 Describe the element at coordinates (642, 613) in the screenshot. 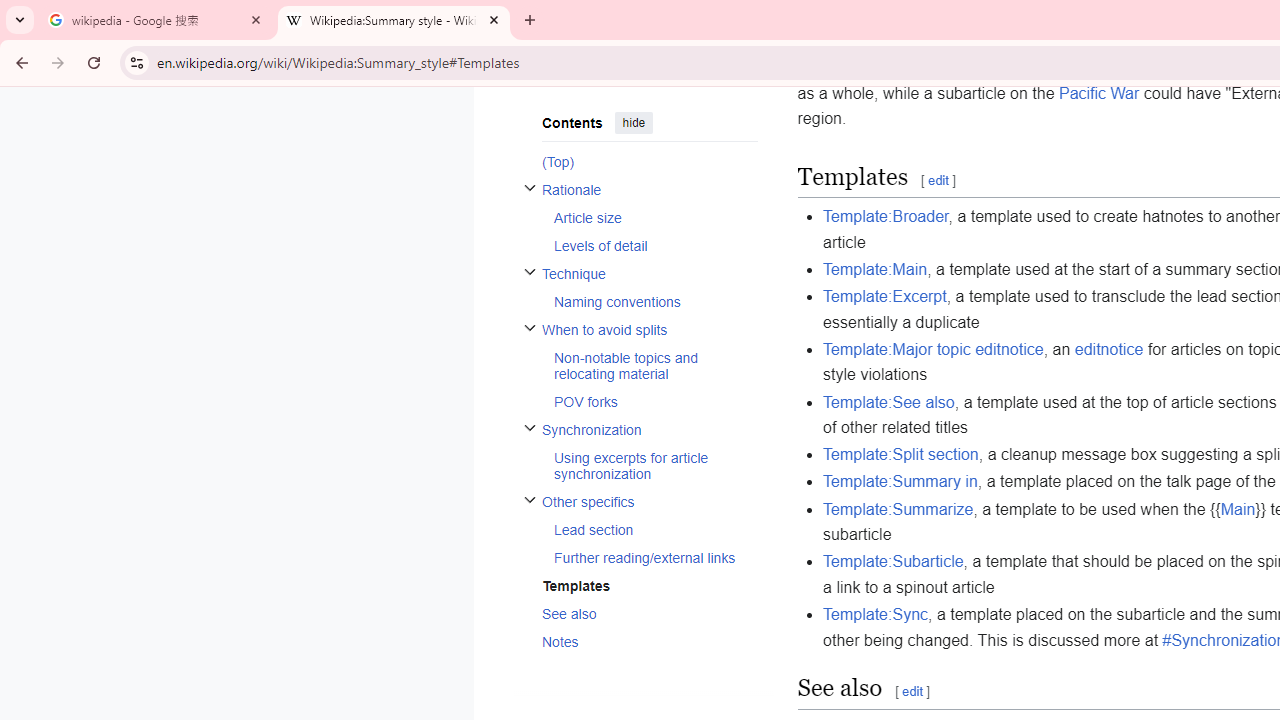

I see `AutomationID: toc-See_also` at that location.